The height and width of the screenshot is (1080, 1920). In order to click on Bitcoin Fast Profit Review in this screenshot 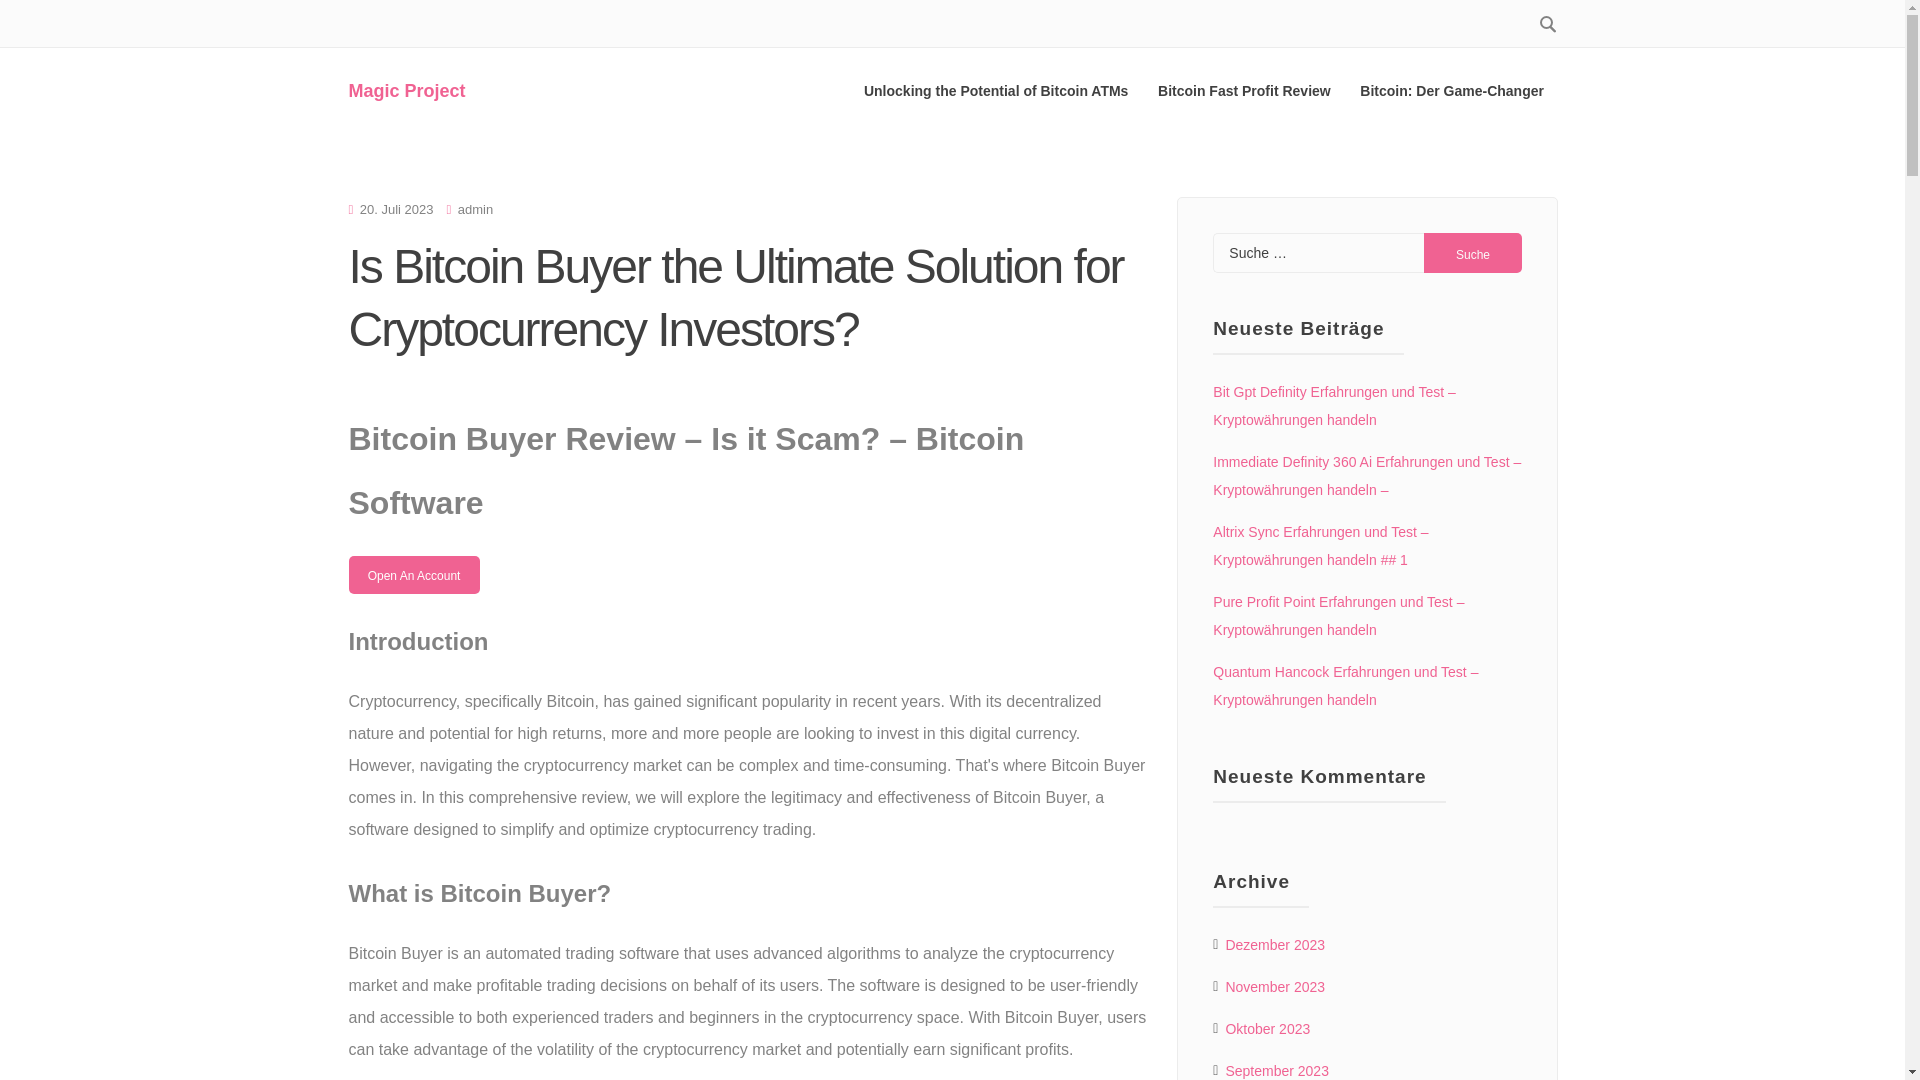, I will do `click(1244, 90)`.